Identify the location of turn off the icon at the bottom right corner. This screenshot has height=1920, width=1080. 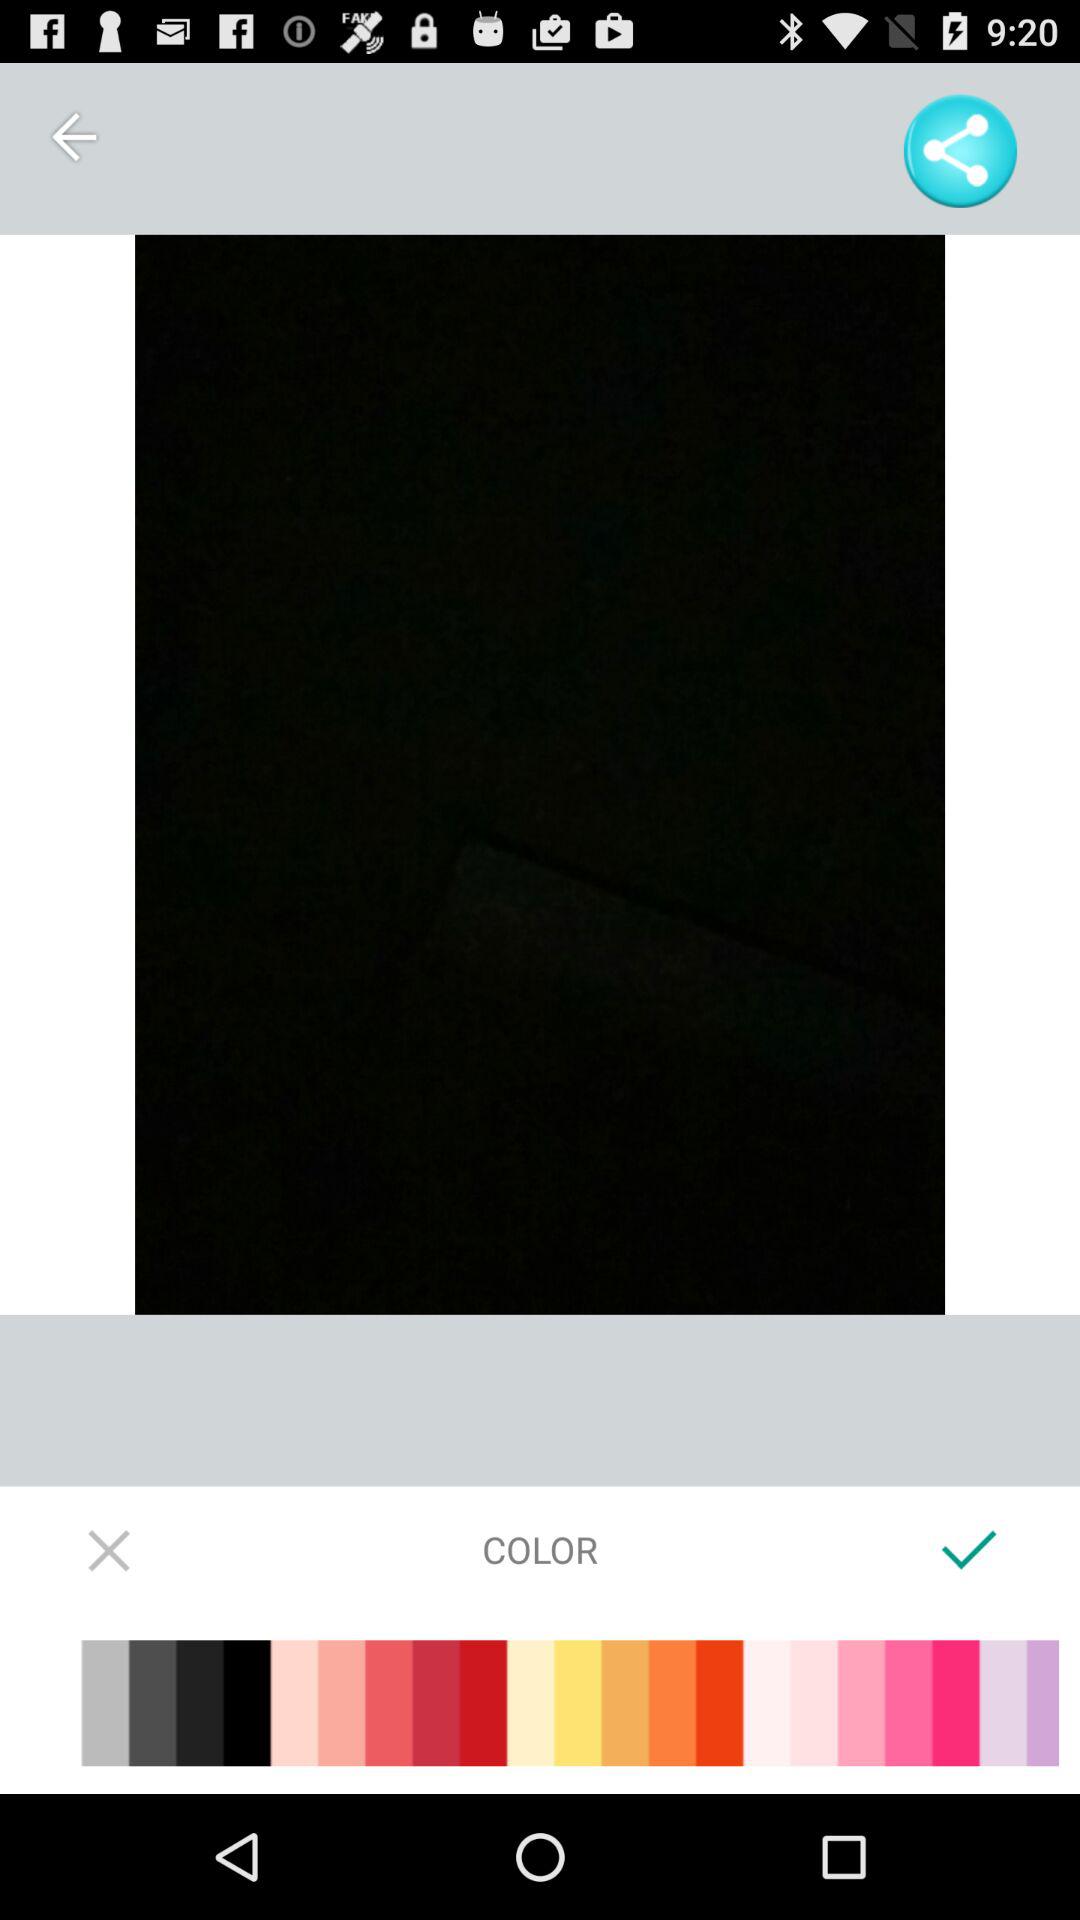
(970, 1549).